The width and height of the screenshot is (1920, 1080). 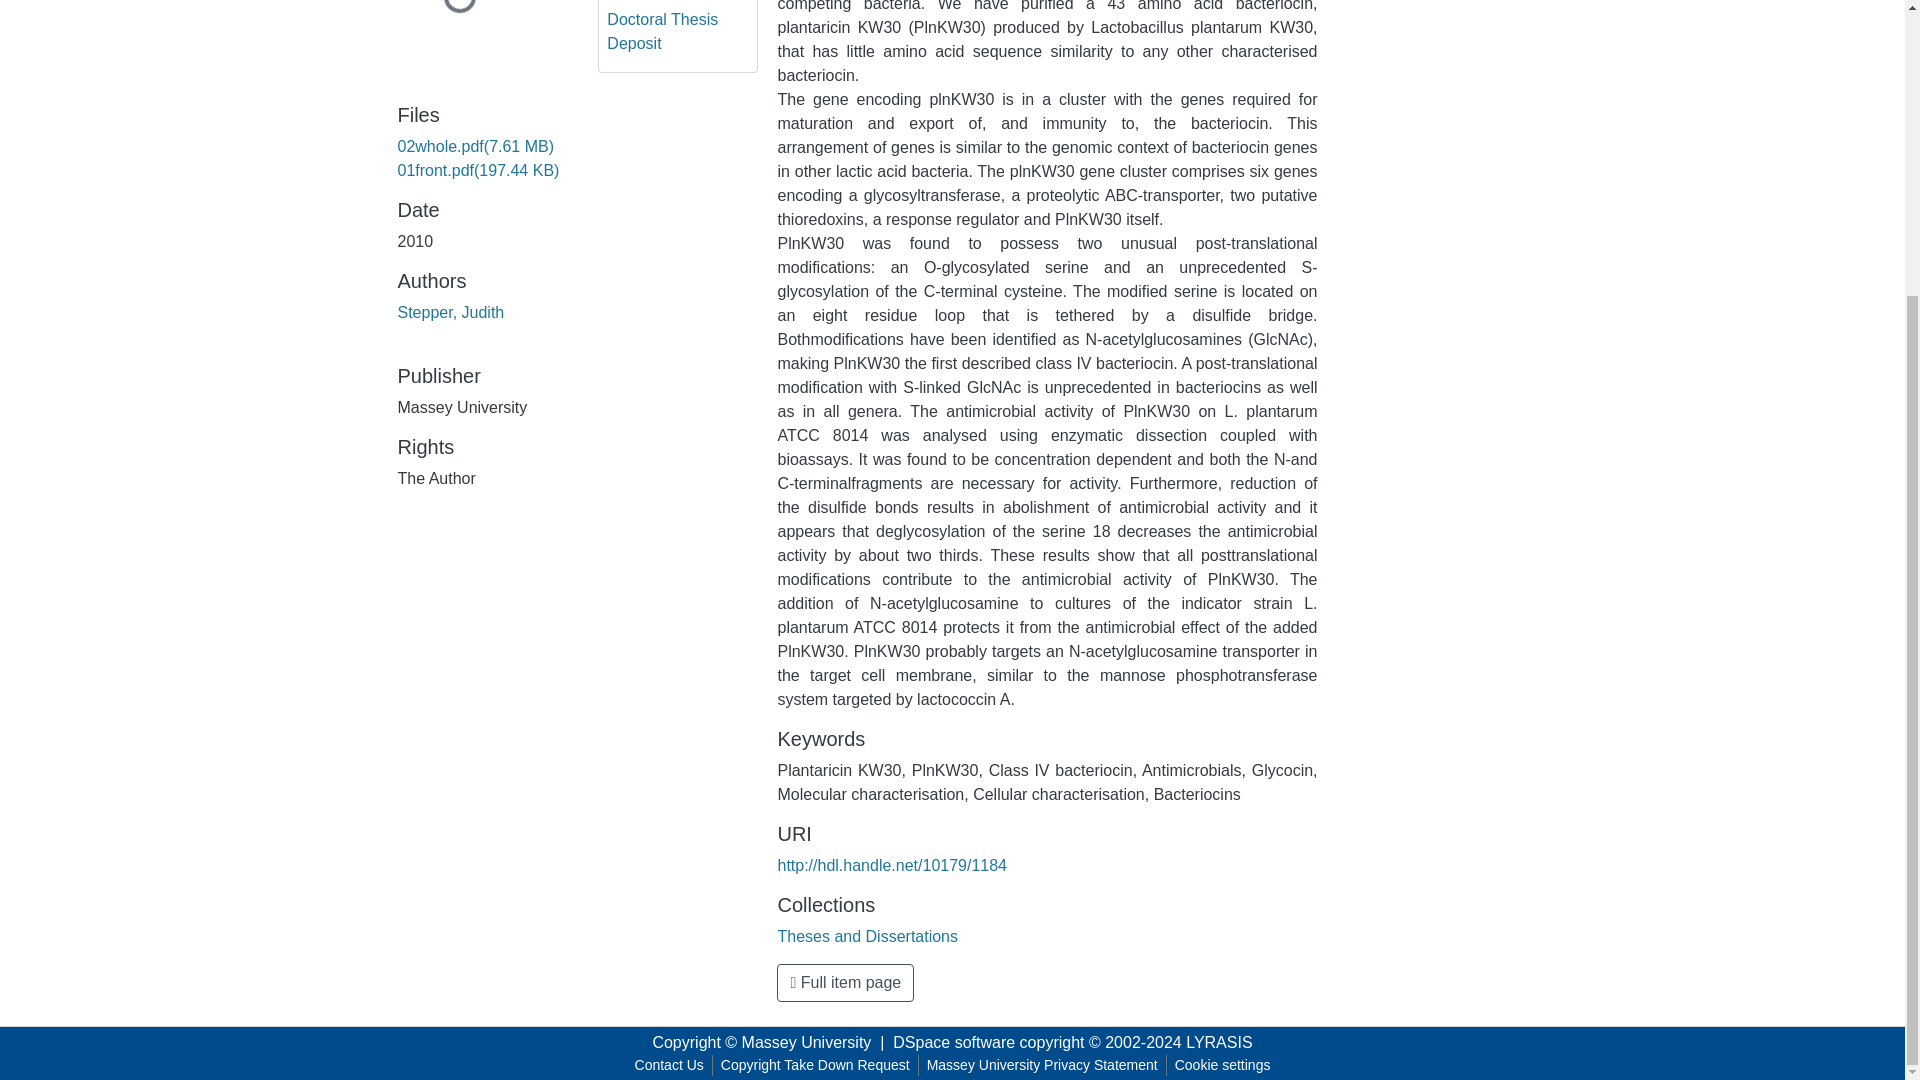 What do you see at coordinates (450, 312) in the screenshot?
I see `Stepper, Judith` at bounding box center [450, 312].